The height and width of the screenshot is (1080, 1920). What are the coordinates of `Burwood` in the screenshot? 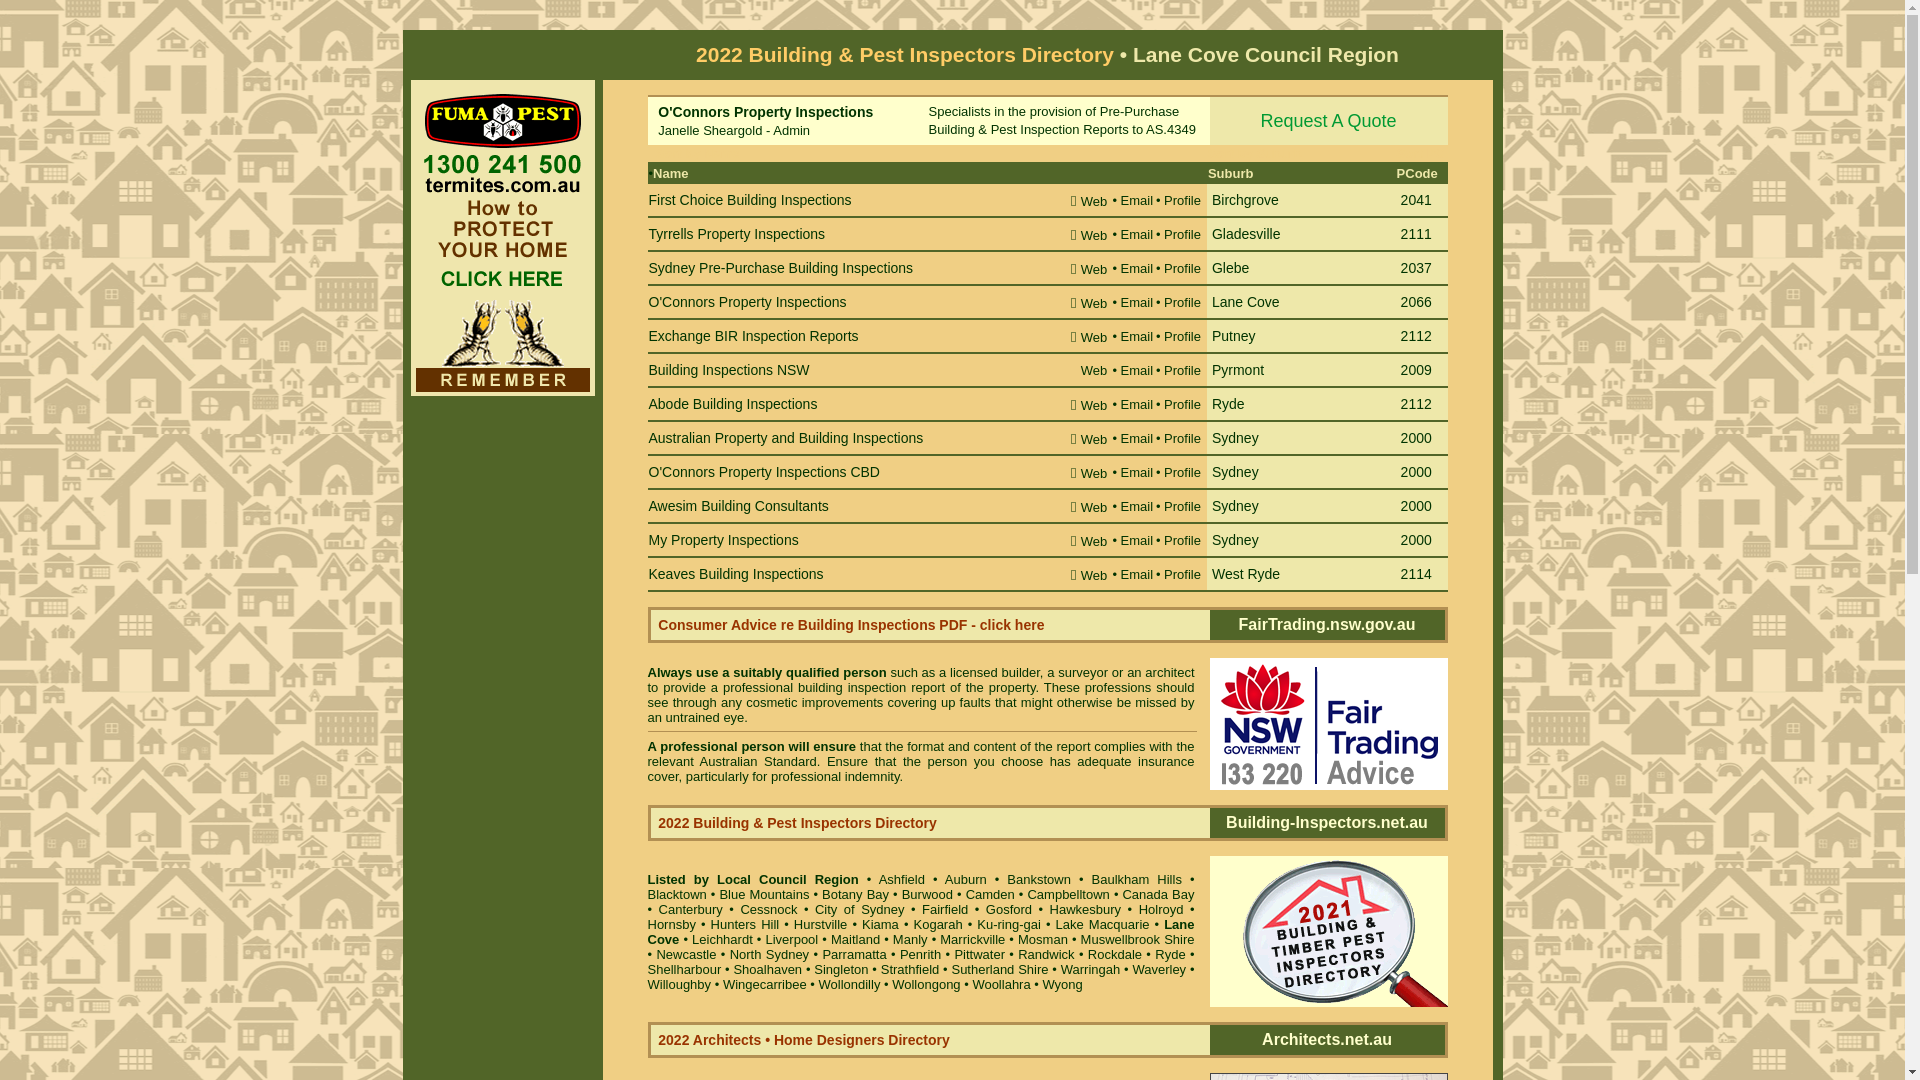 It's located at (928, 894).